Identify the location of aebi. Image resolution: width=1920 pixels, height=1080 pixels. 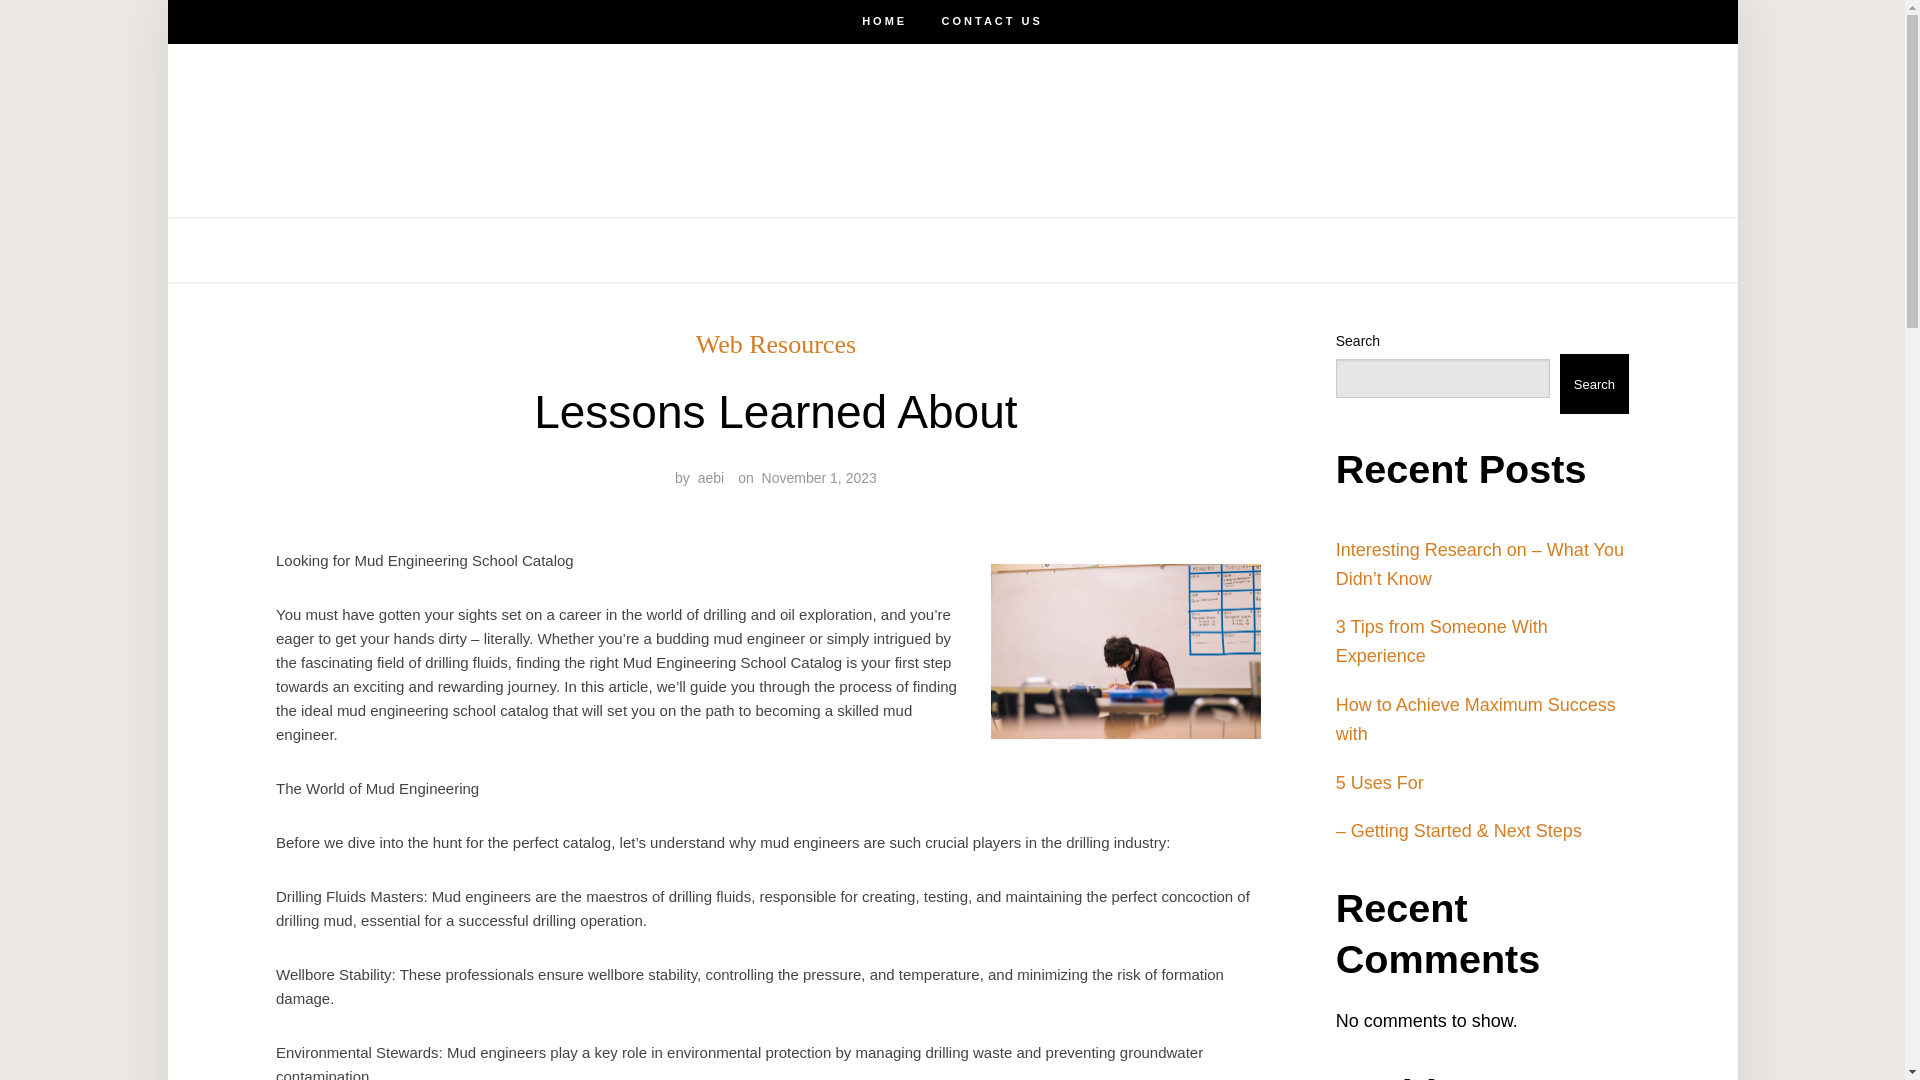
(710, 478).